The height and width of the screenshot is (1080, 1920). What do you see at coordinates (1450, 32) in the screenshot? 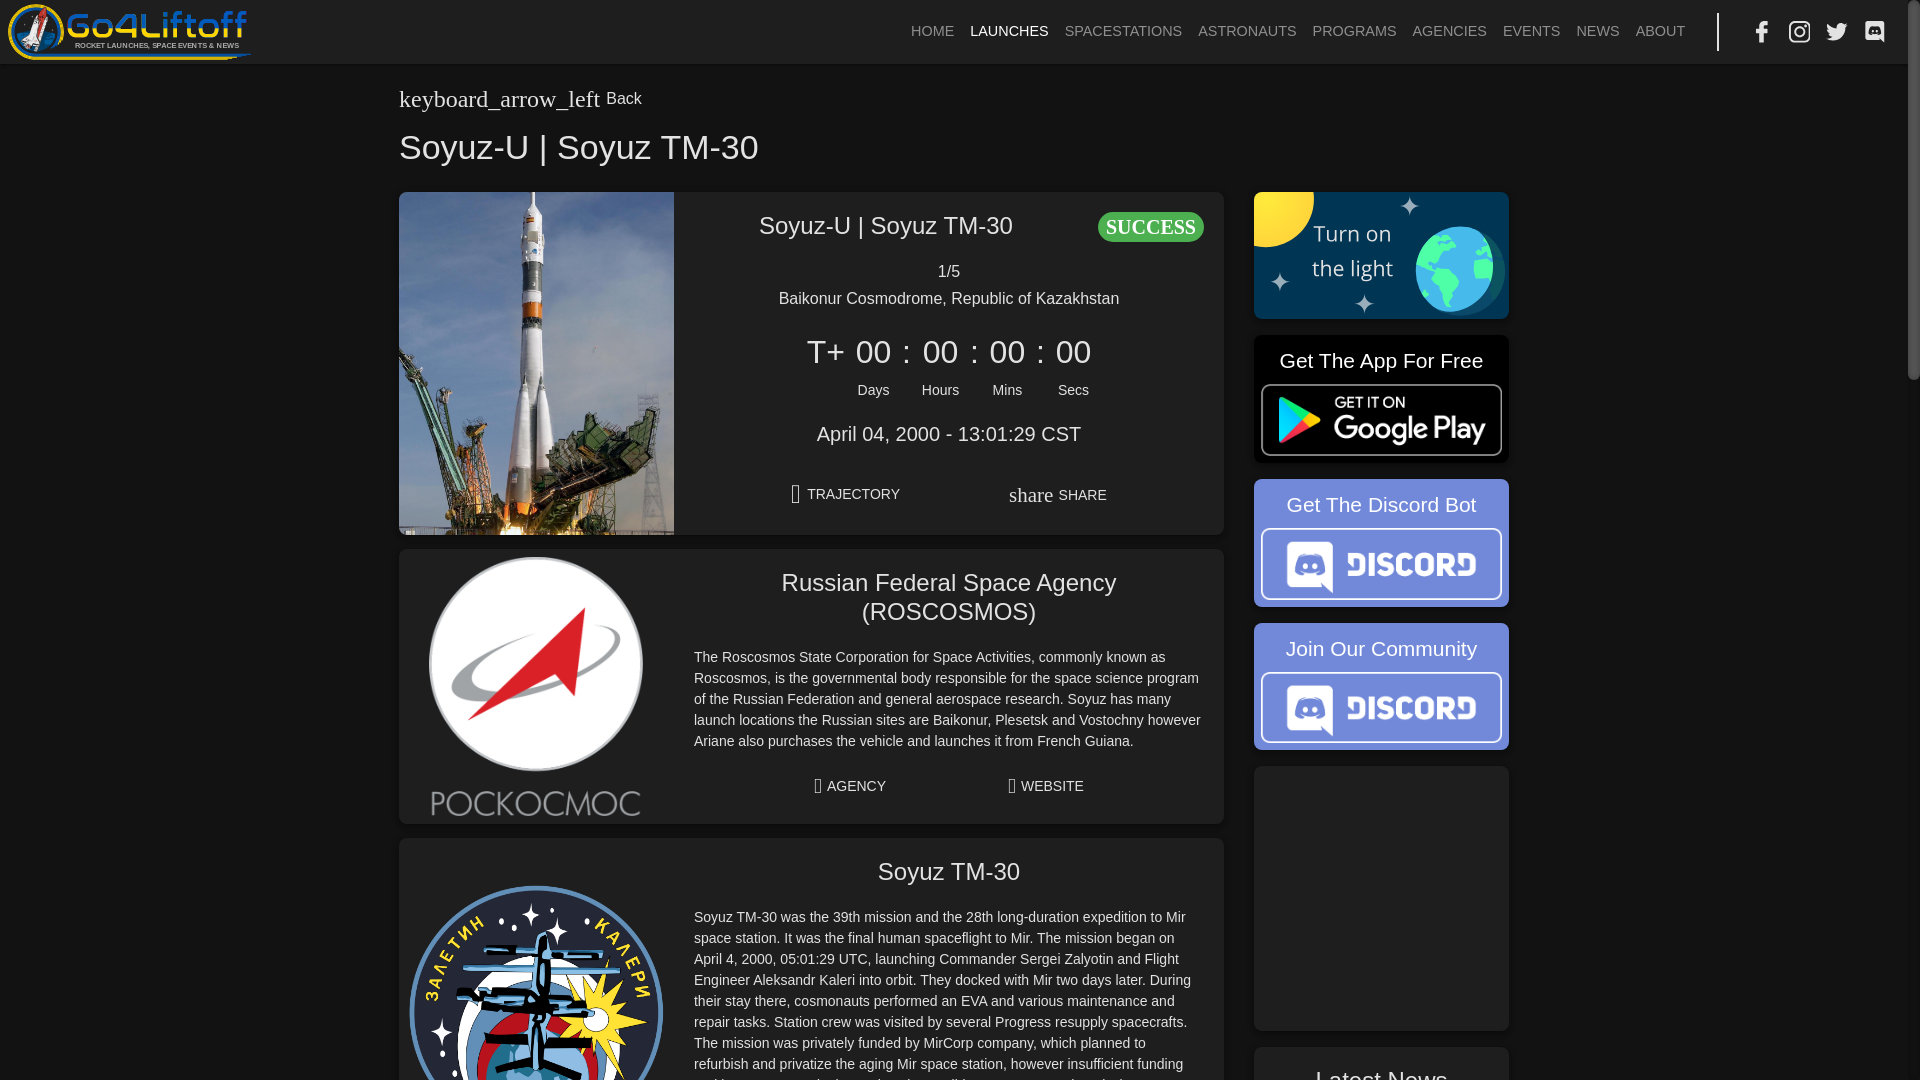
I see `AGENCIES` at bounding box center [1450, 32].